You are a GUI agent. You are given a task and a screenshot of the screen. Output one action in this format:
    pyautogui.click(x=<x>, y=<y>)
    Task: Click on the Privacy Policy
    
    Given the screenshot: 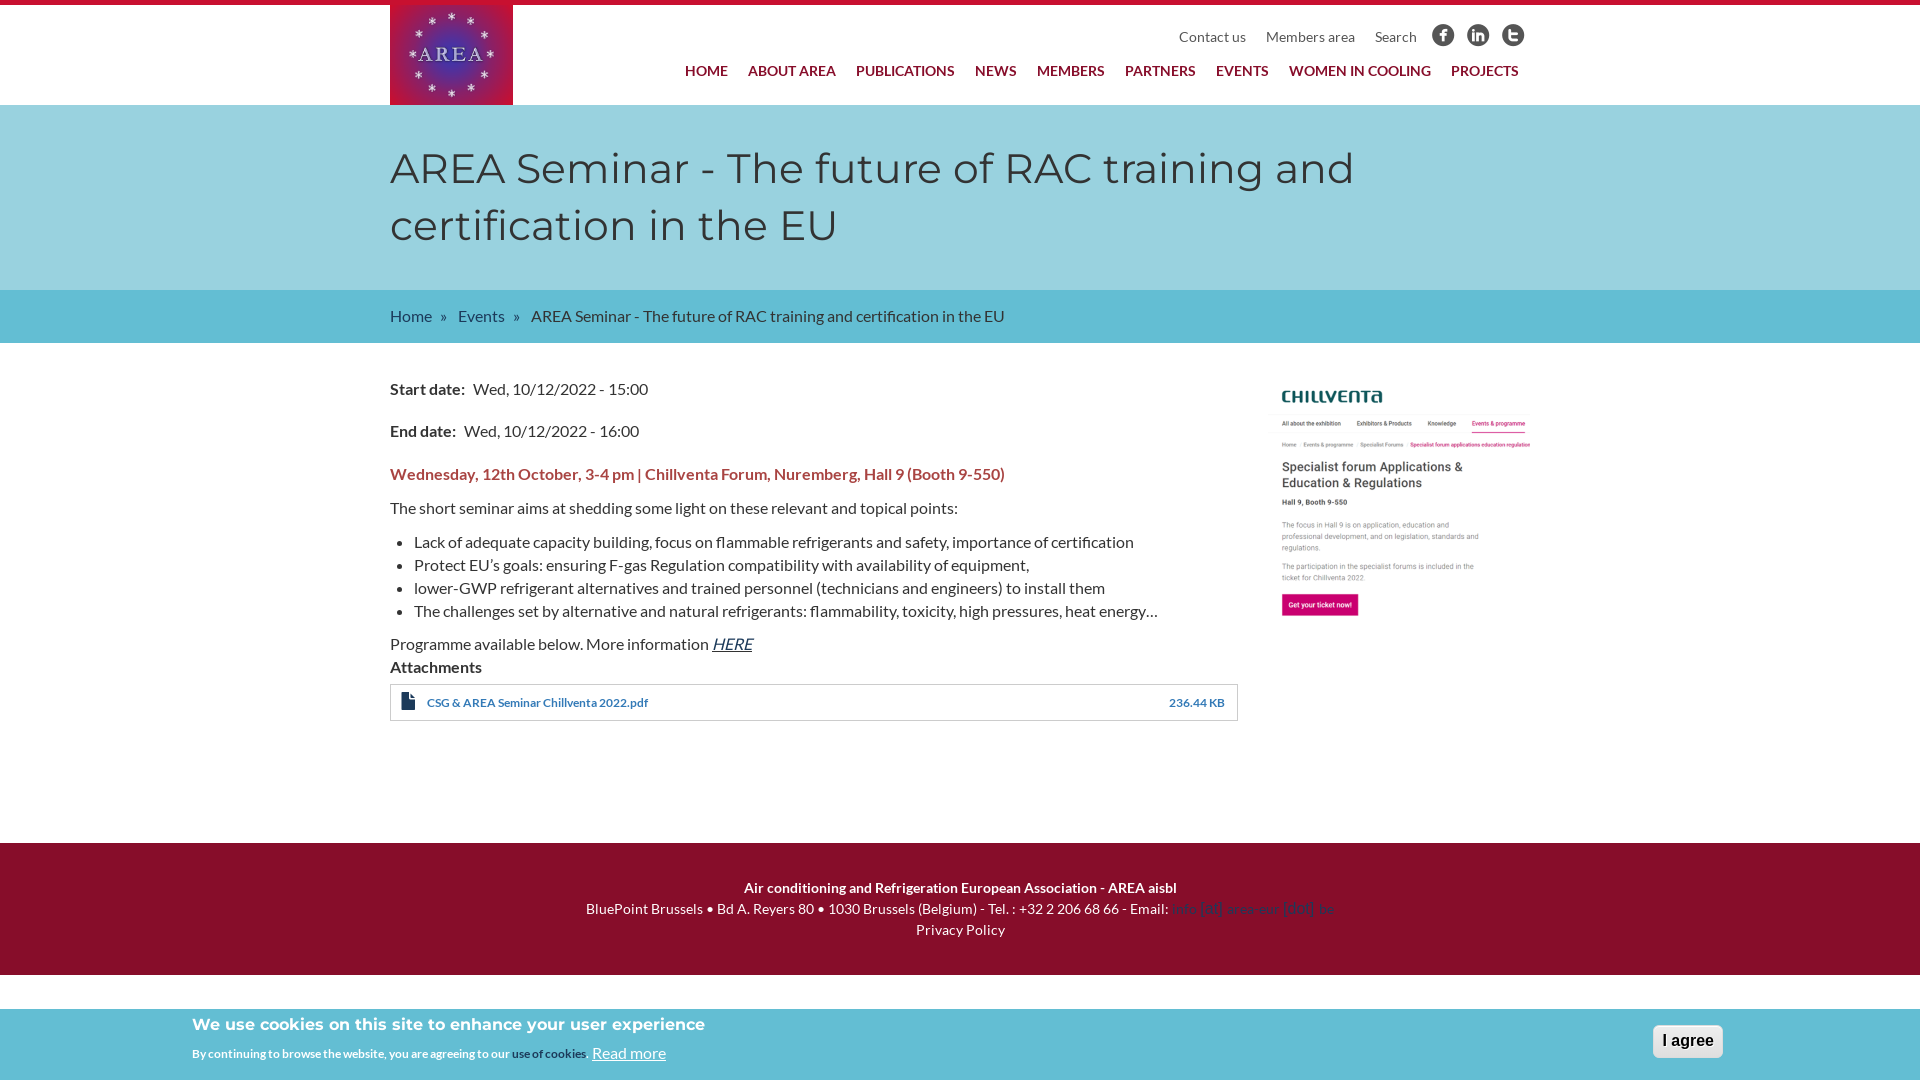 What is the action you would take?
    pyautogui.click(x=960, y=930)
    